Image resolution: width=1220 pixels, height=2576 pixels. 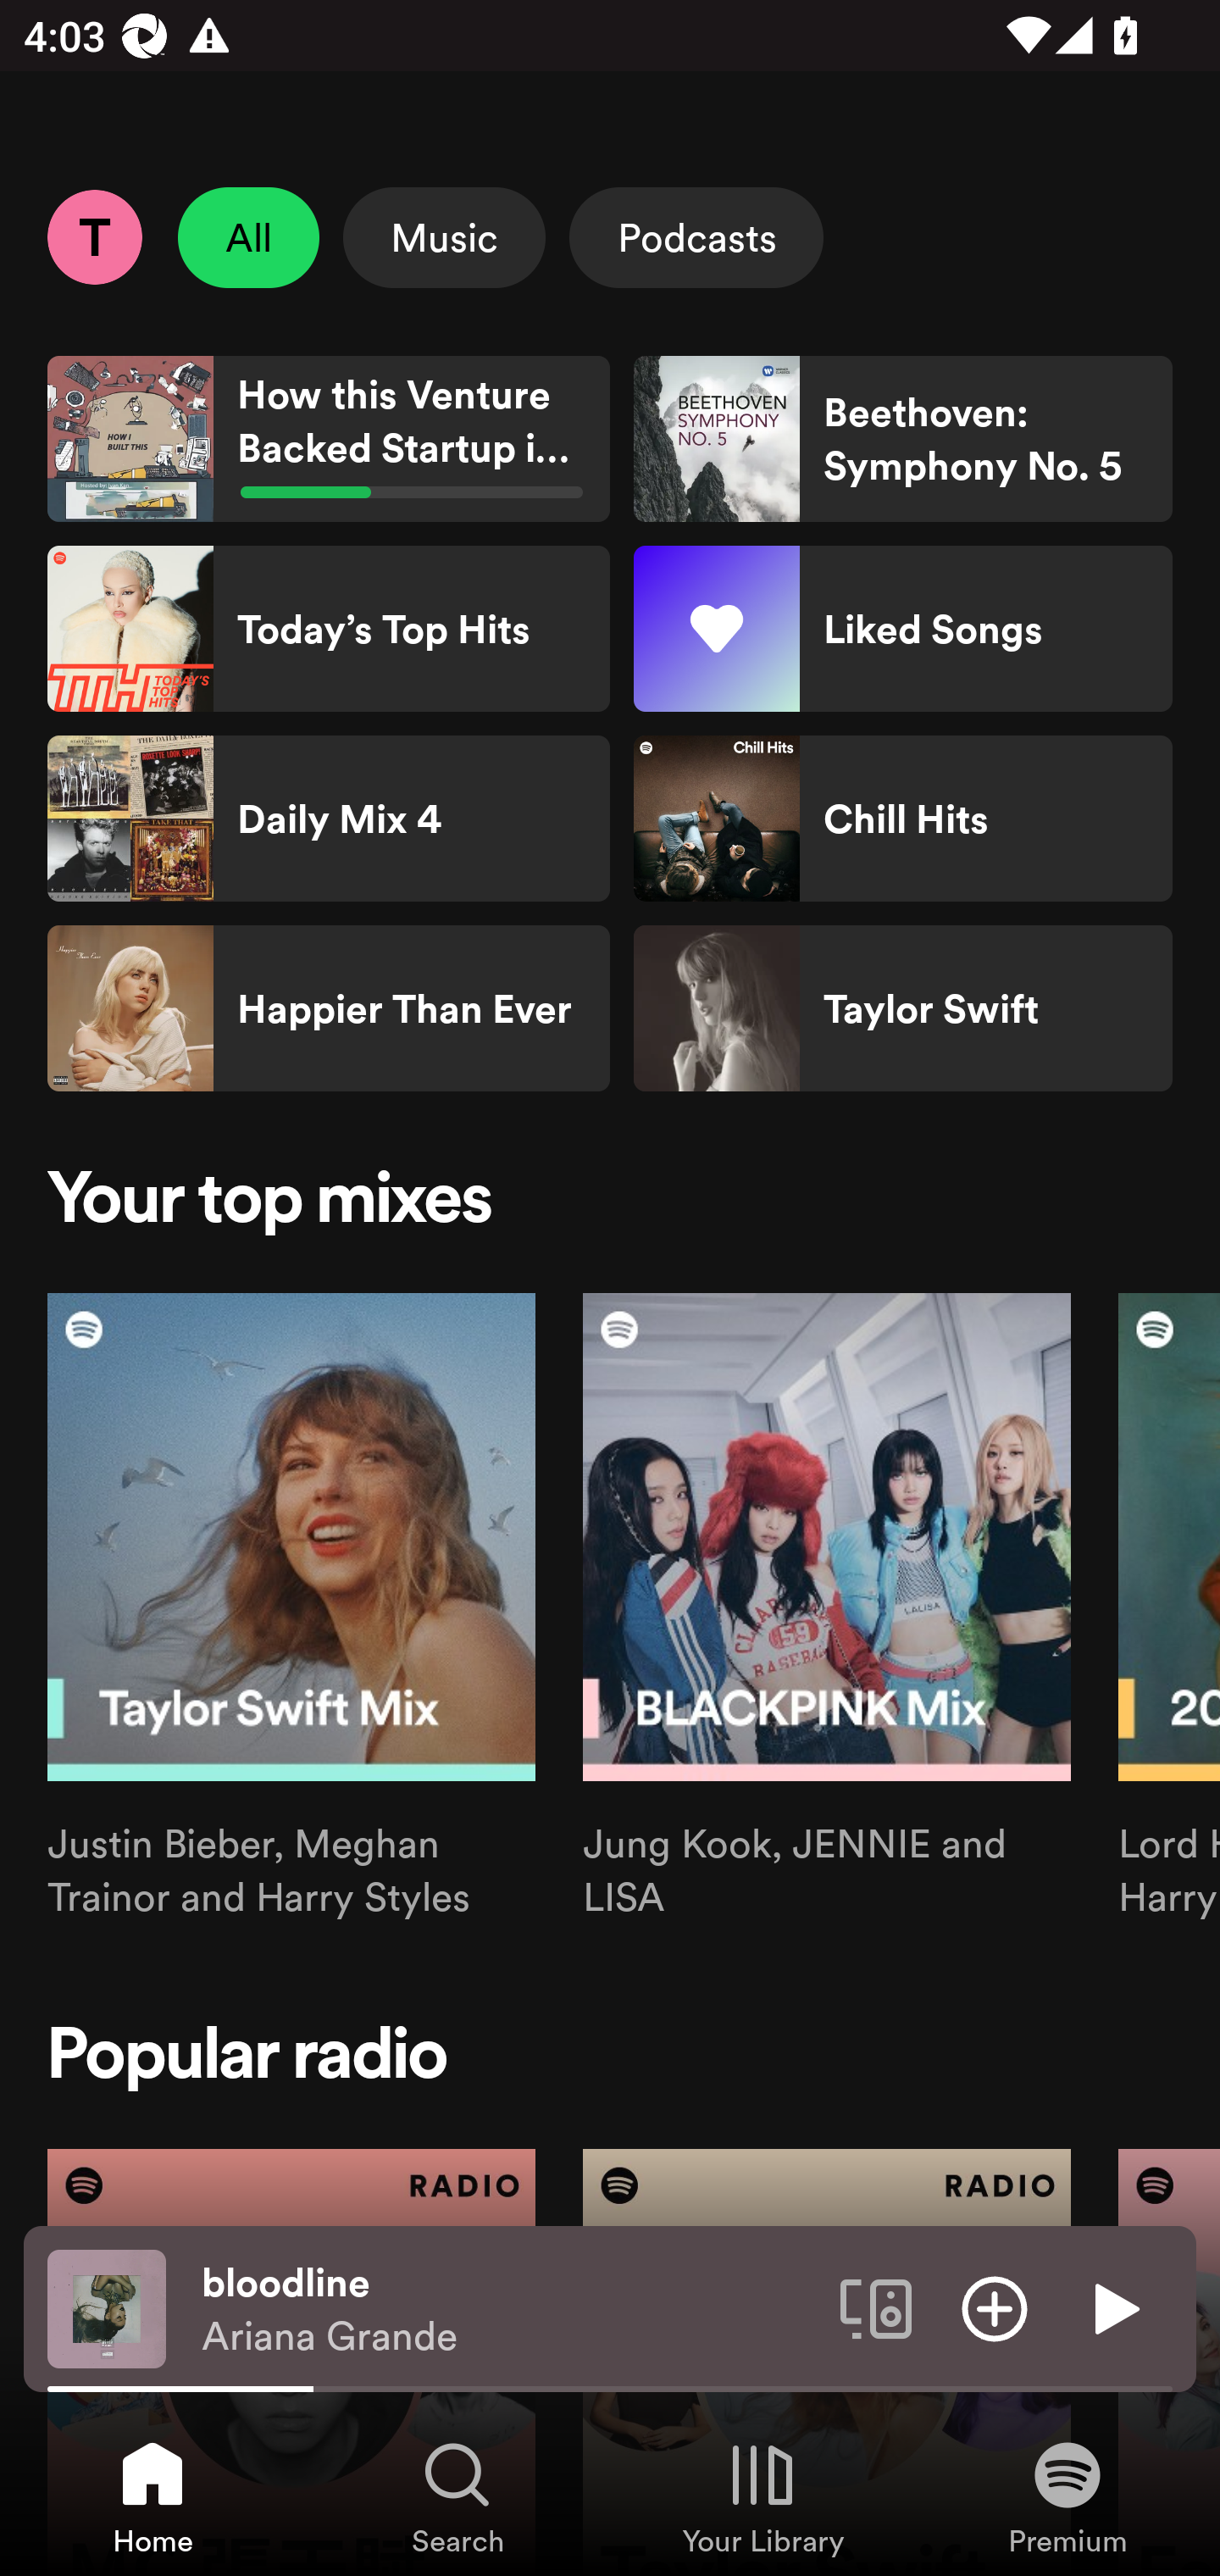 I want to click on Play, so click(x=1113, y=2307).